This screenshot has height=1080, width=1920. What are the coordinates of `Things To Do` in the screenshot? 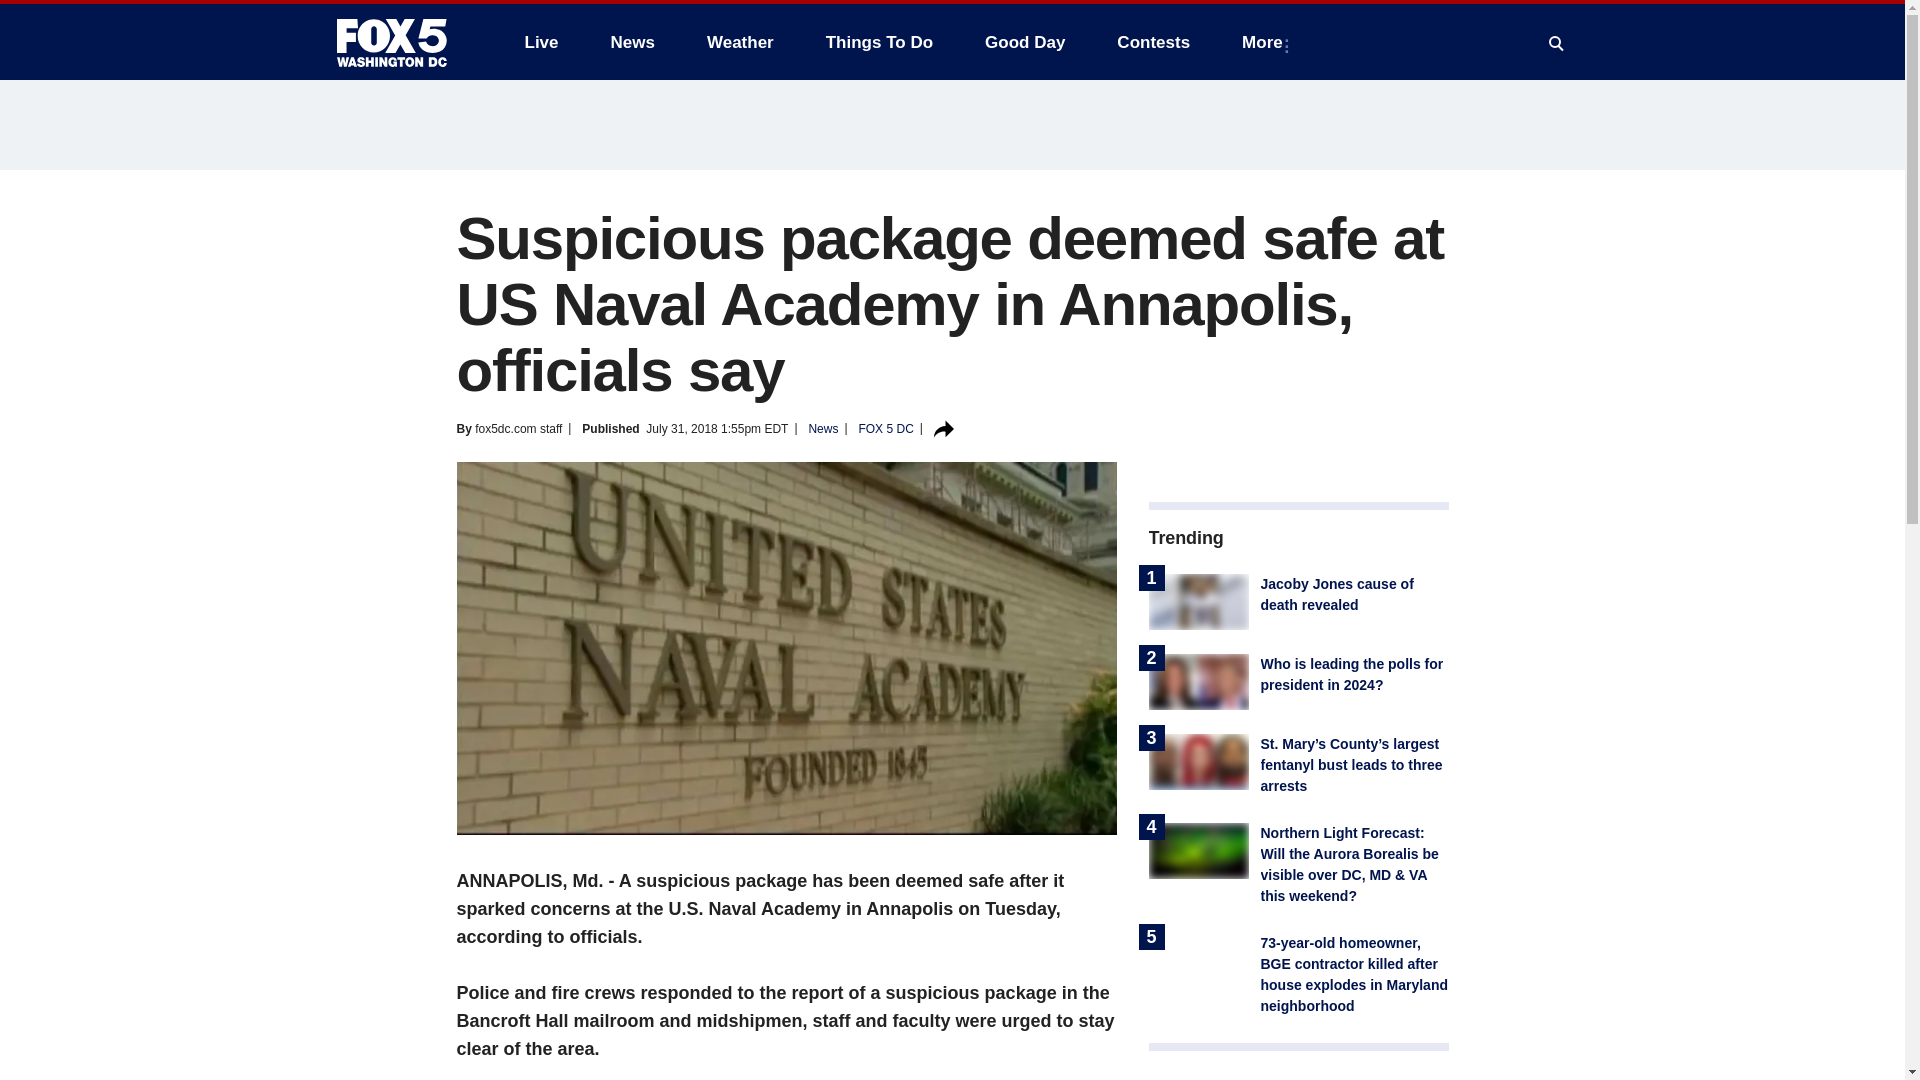 It's located at (879, 42).